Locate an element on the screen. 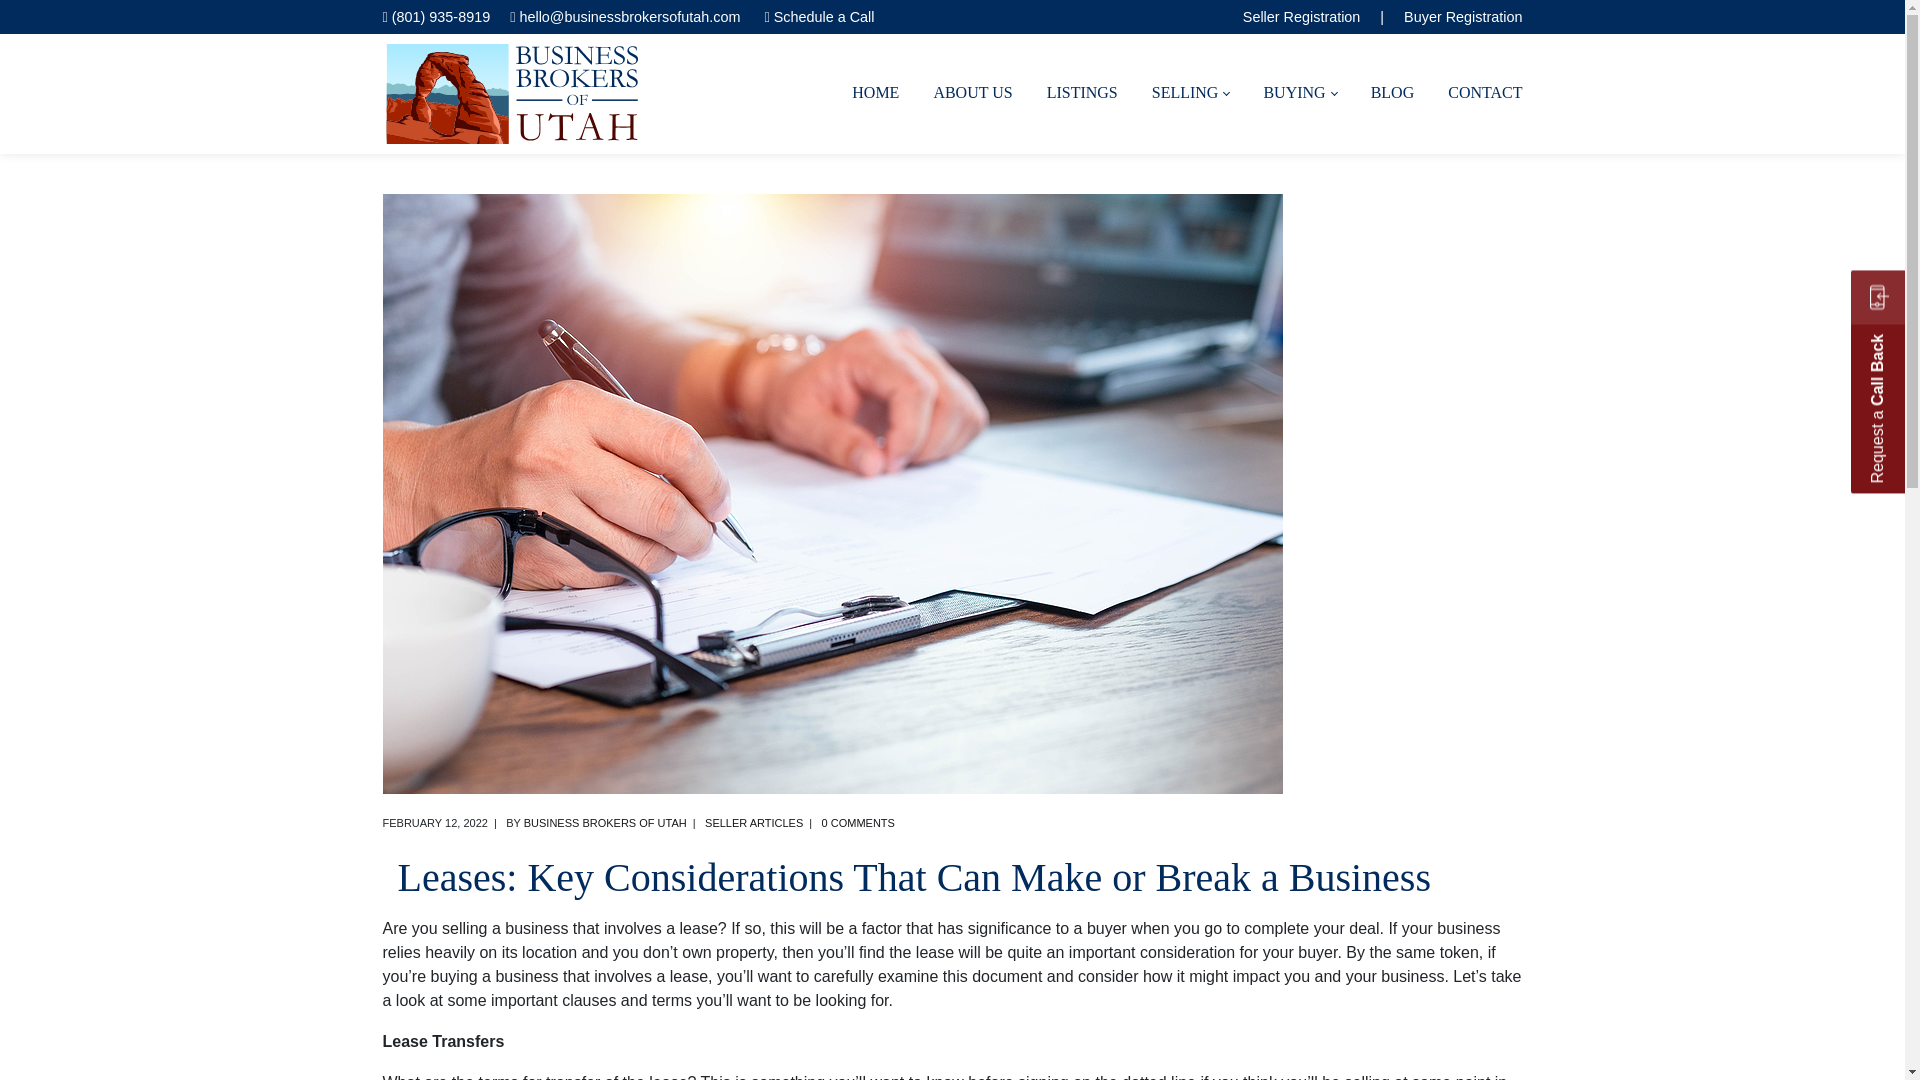  Buyer Registration is located at coordinates (1462, 16).